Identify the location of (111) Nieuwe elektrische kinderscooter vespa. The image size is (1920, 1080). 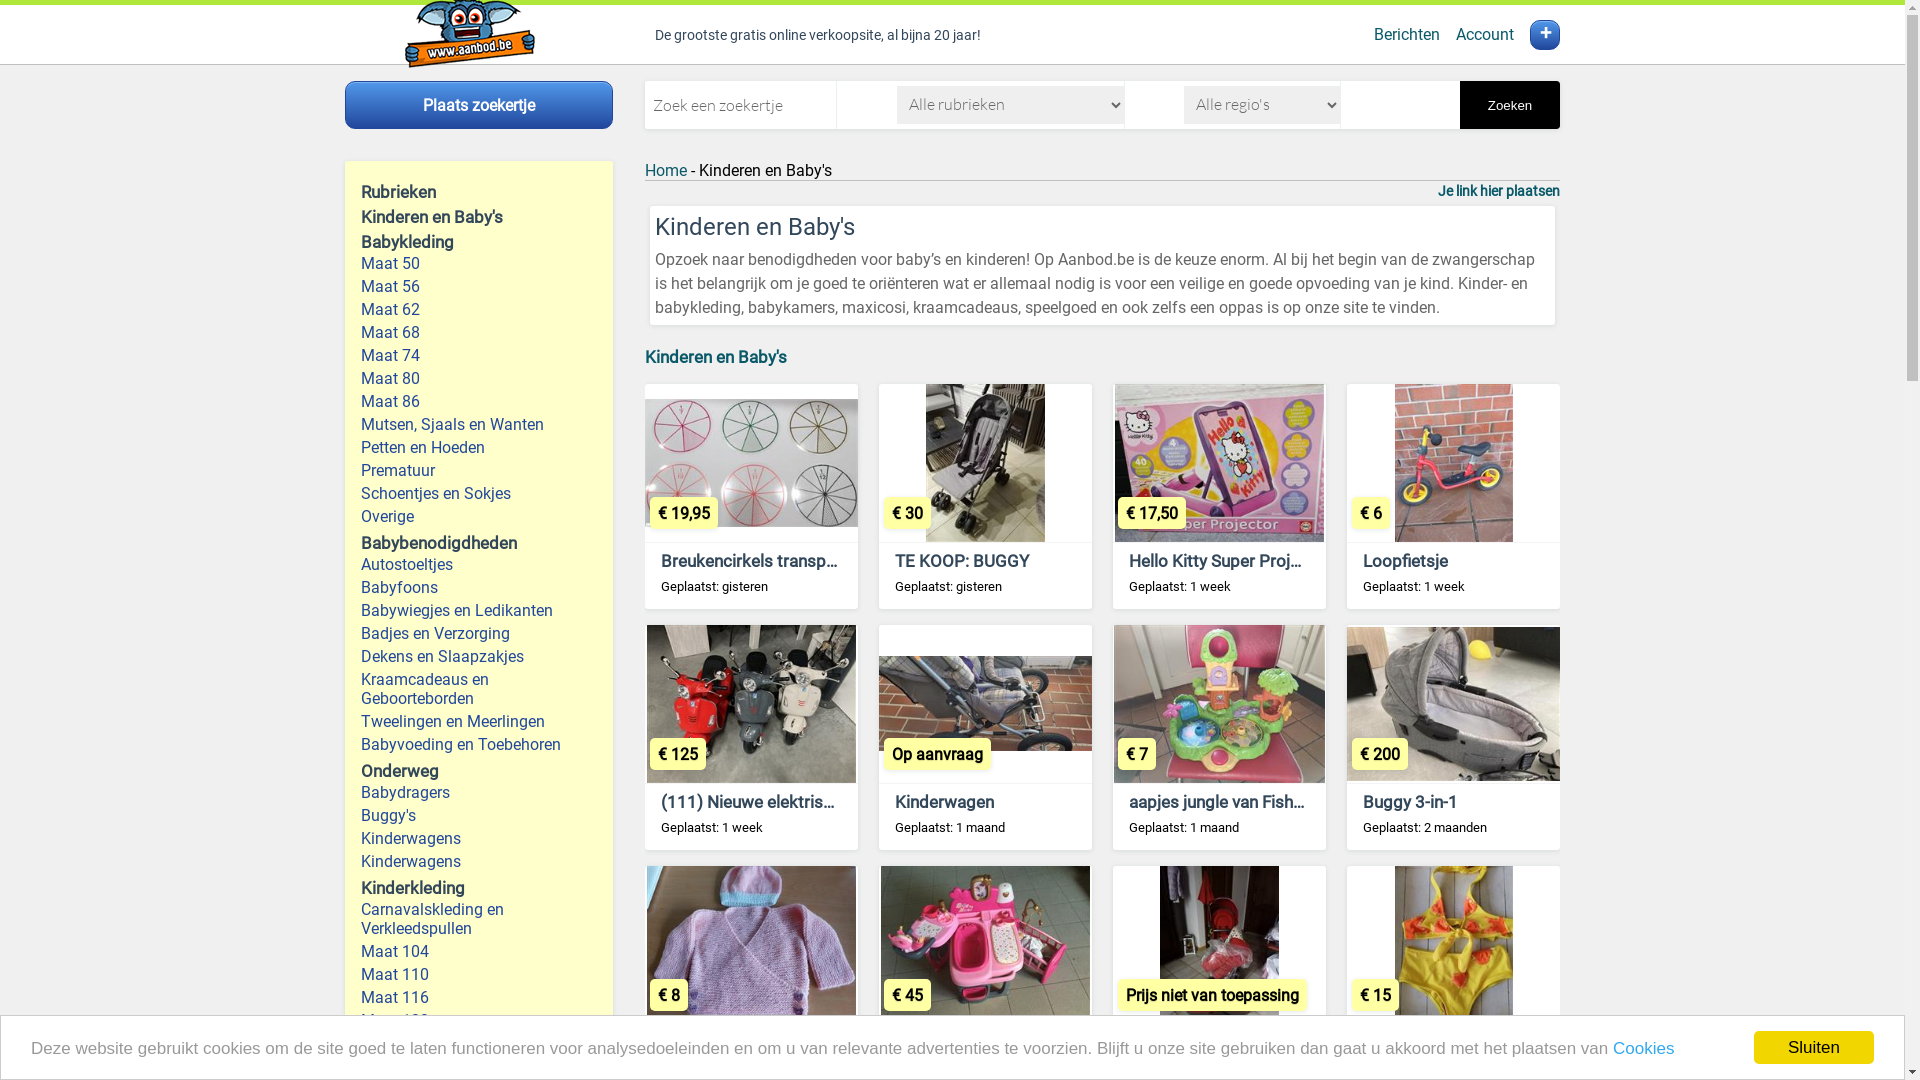
(835, 802).